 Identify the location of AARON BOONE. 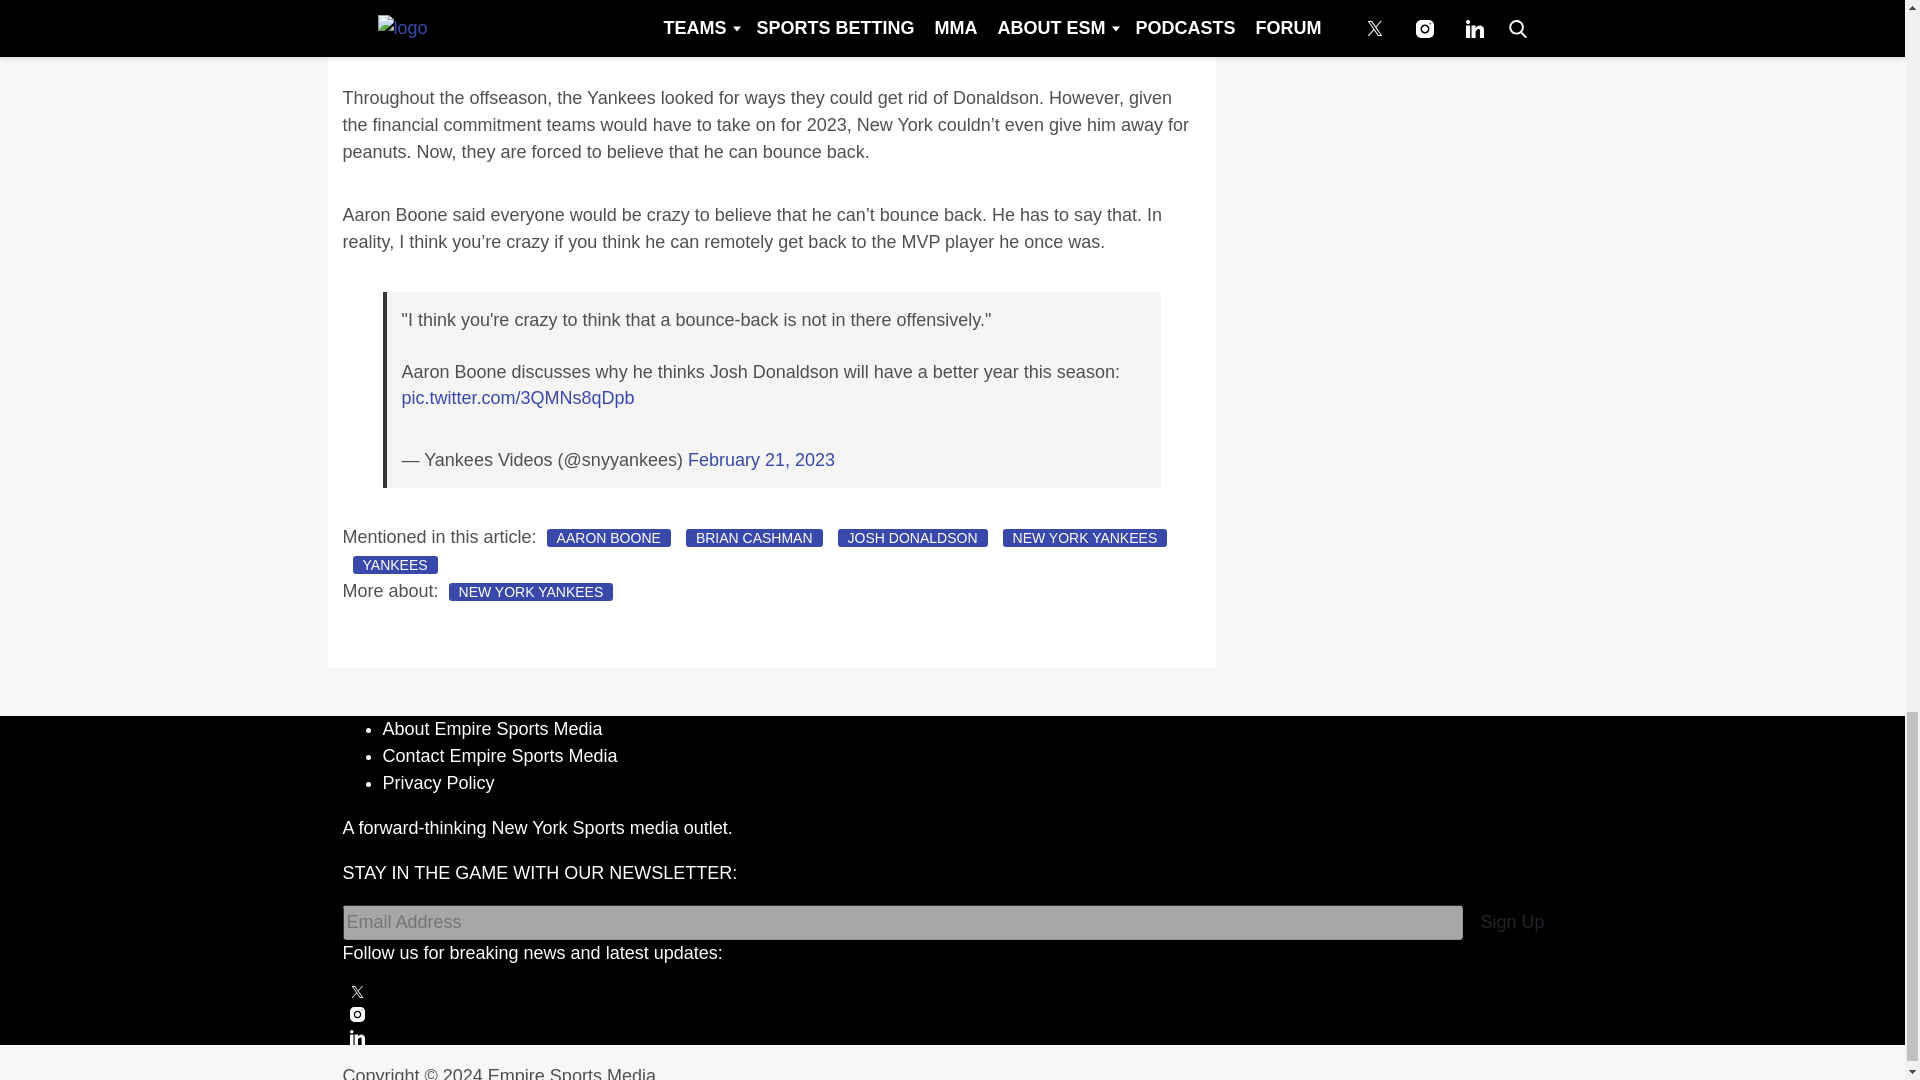
(608, 538).